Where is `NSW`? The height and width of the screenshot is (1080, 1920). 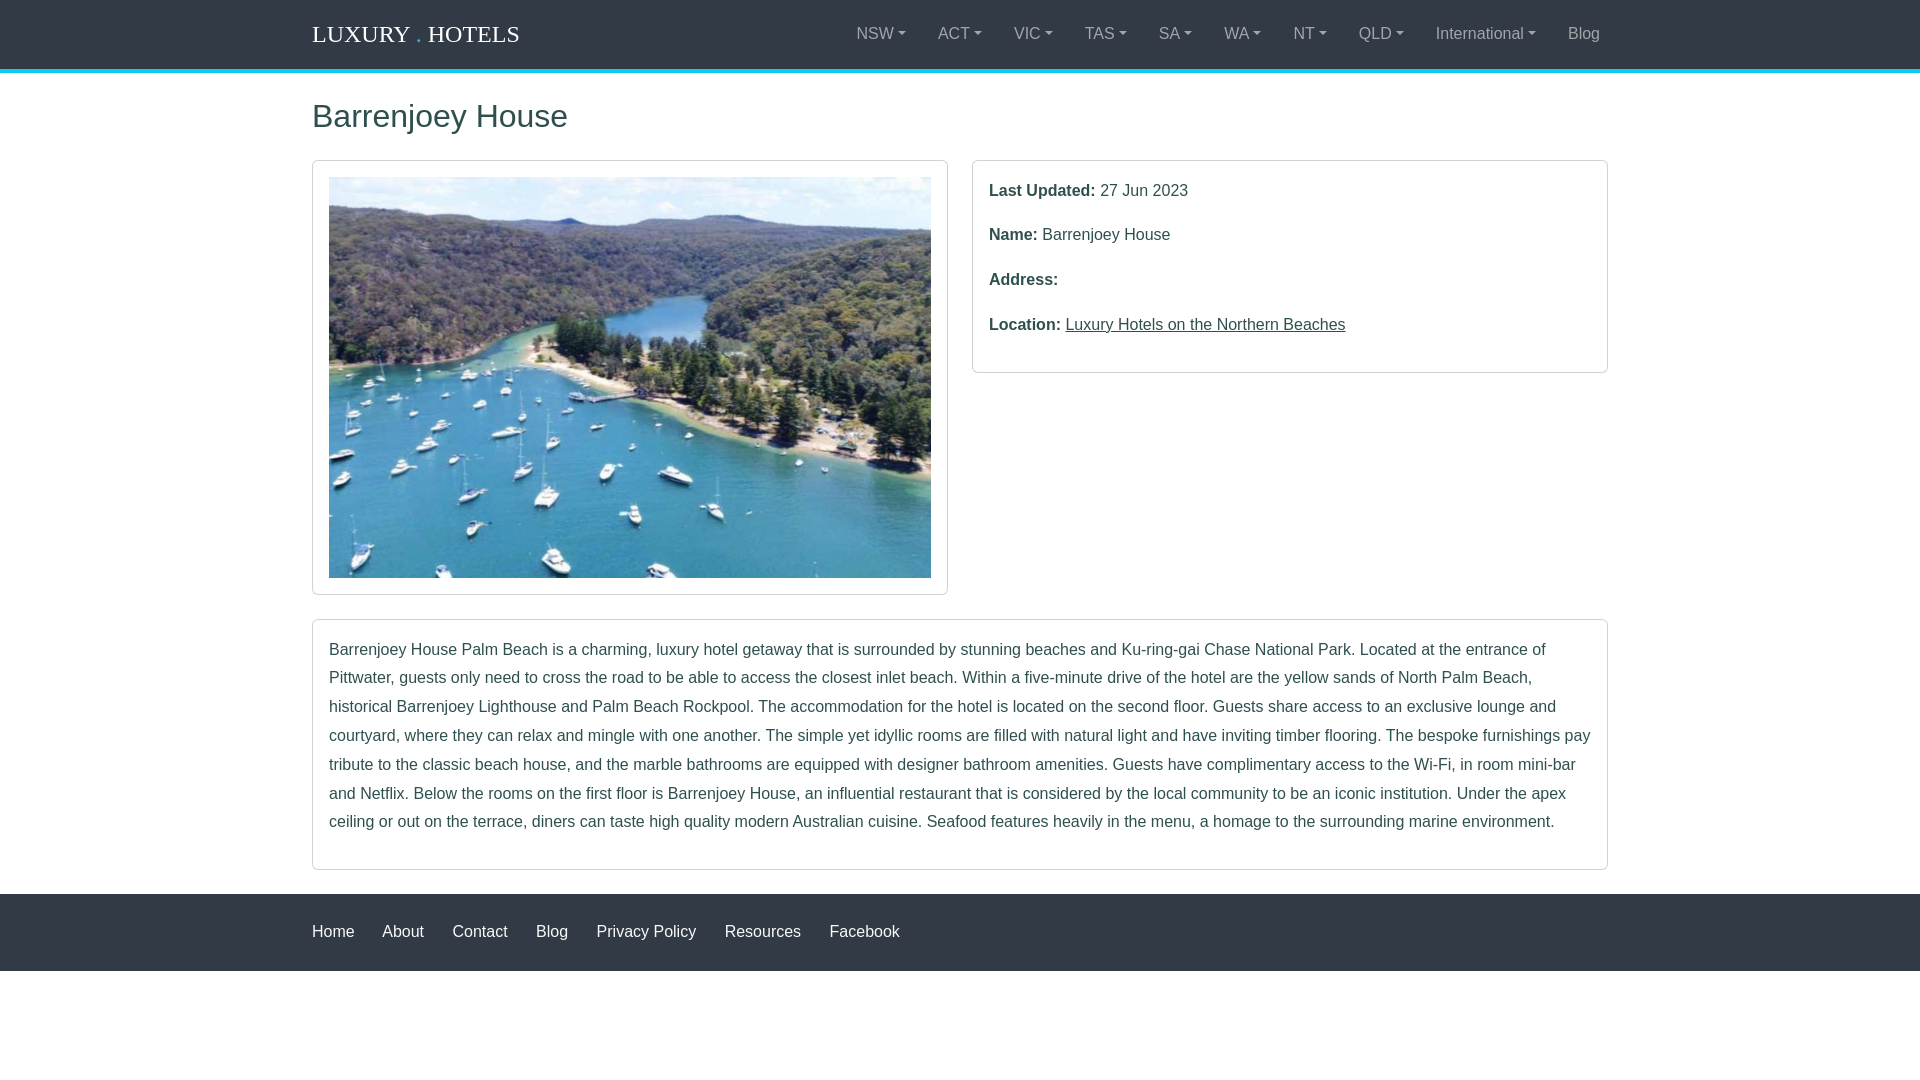 NSW is located at coordinates (880, 34).